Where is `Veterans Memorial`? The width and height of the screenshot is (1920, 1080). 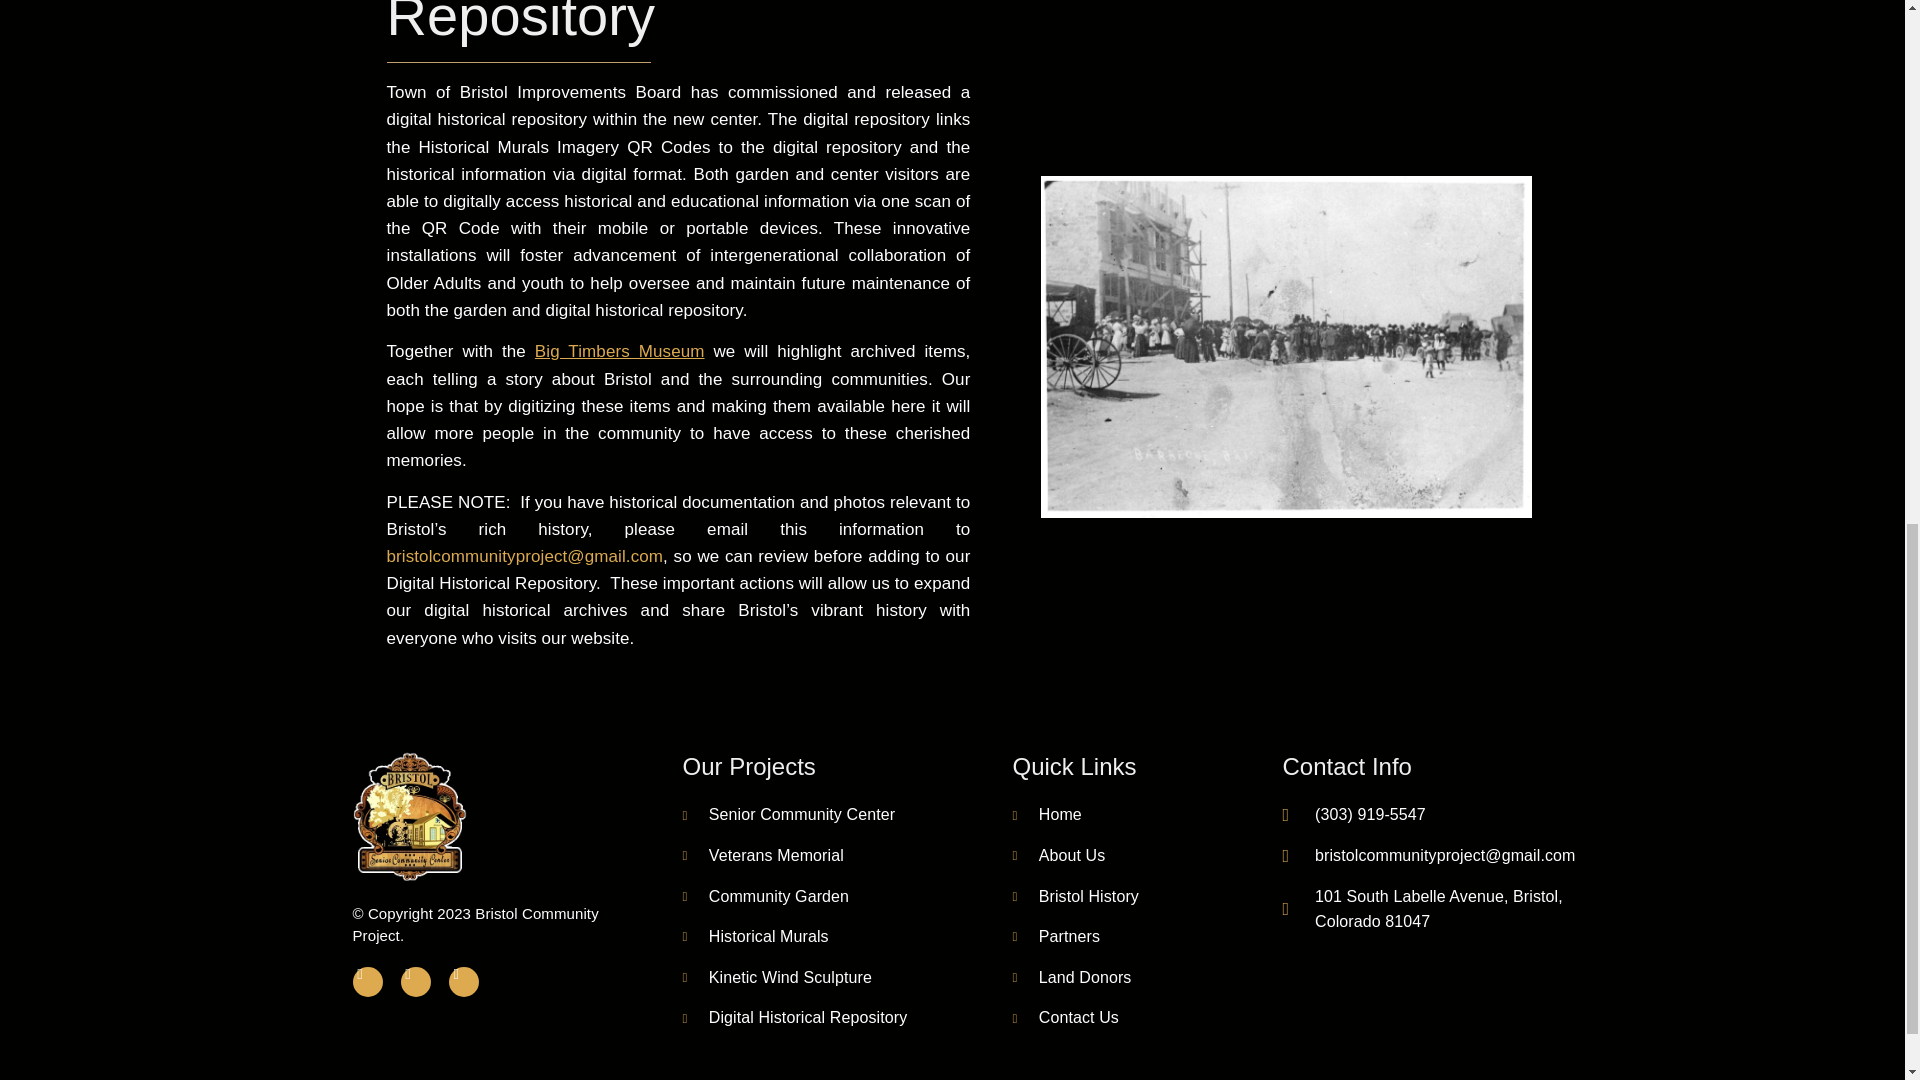 Veterans Memorial is located at coordinates (762, 856).